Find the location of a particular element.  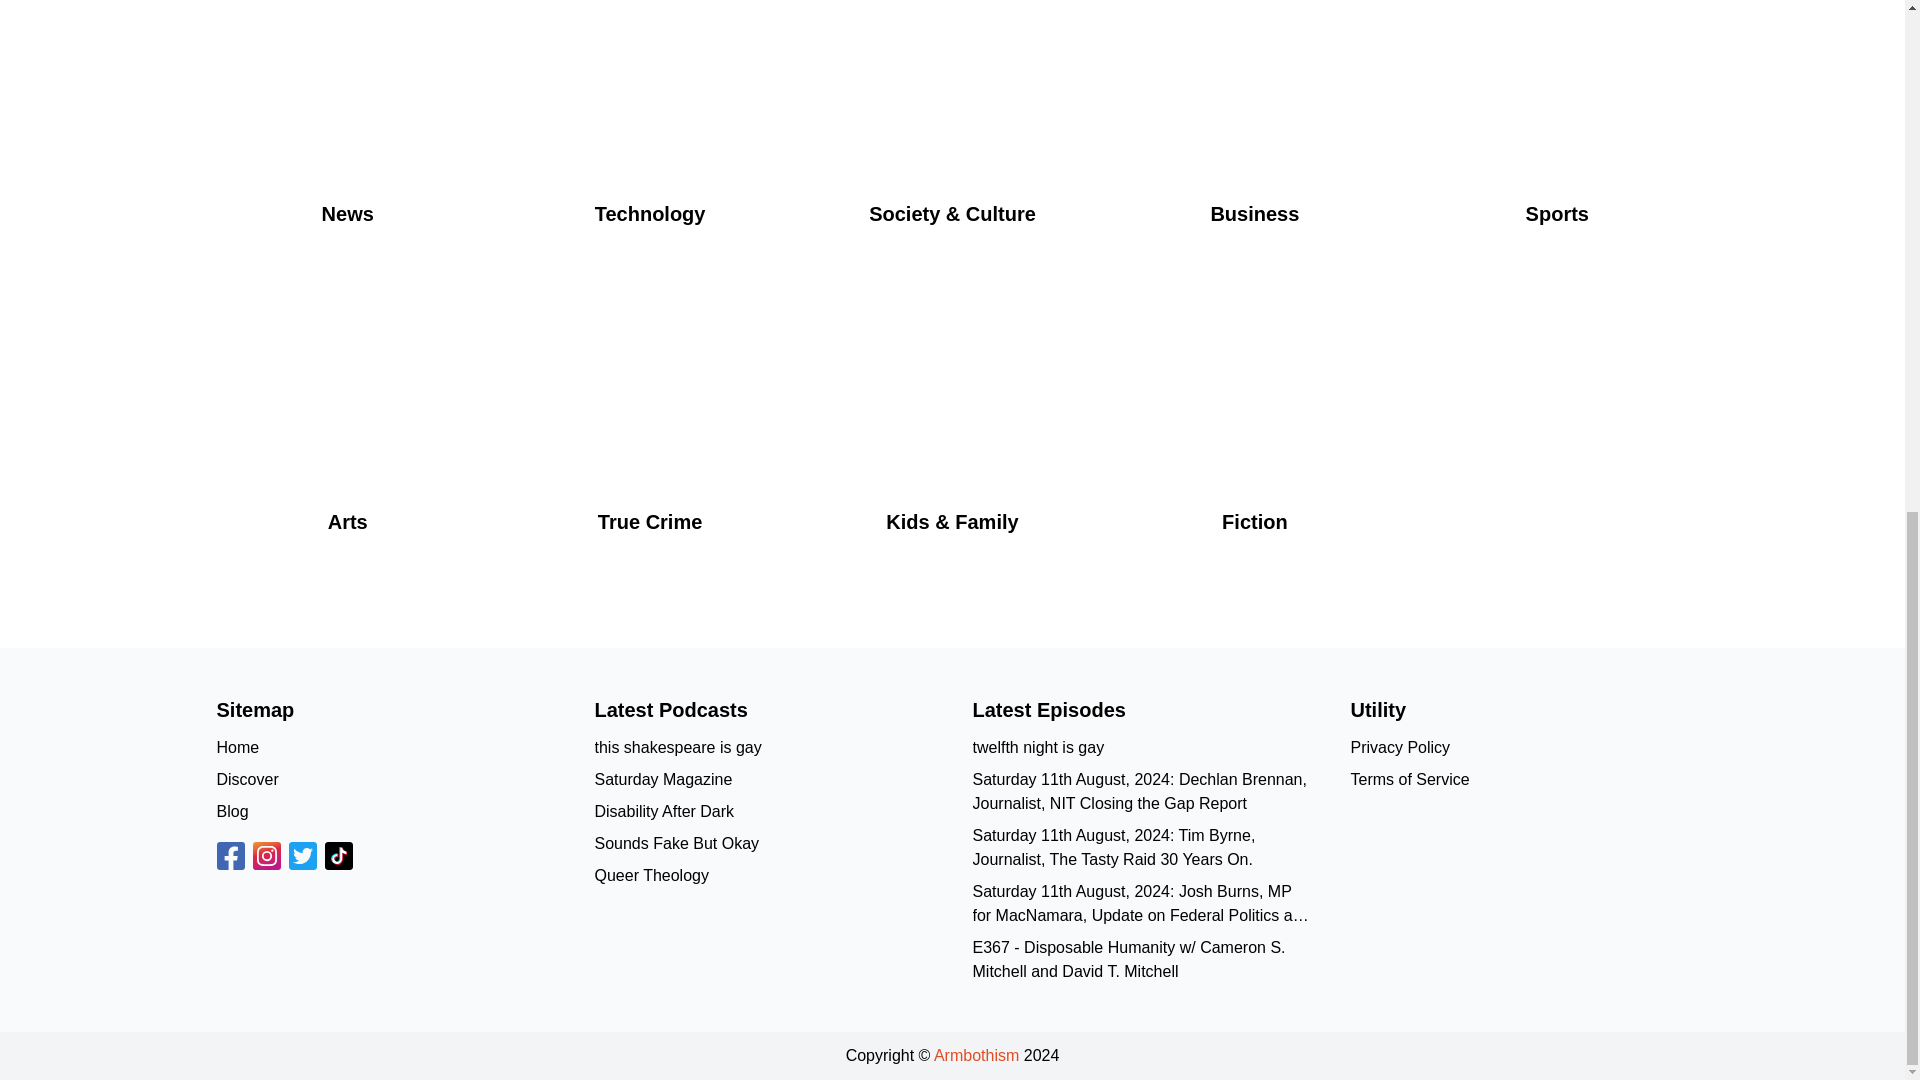

Sports is located at coordinates (1556, 130).